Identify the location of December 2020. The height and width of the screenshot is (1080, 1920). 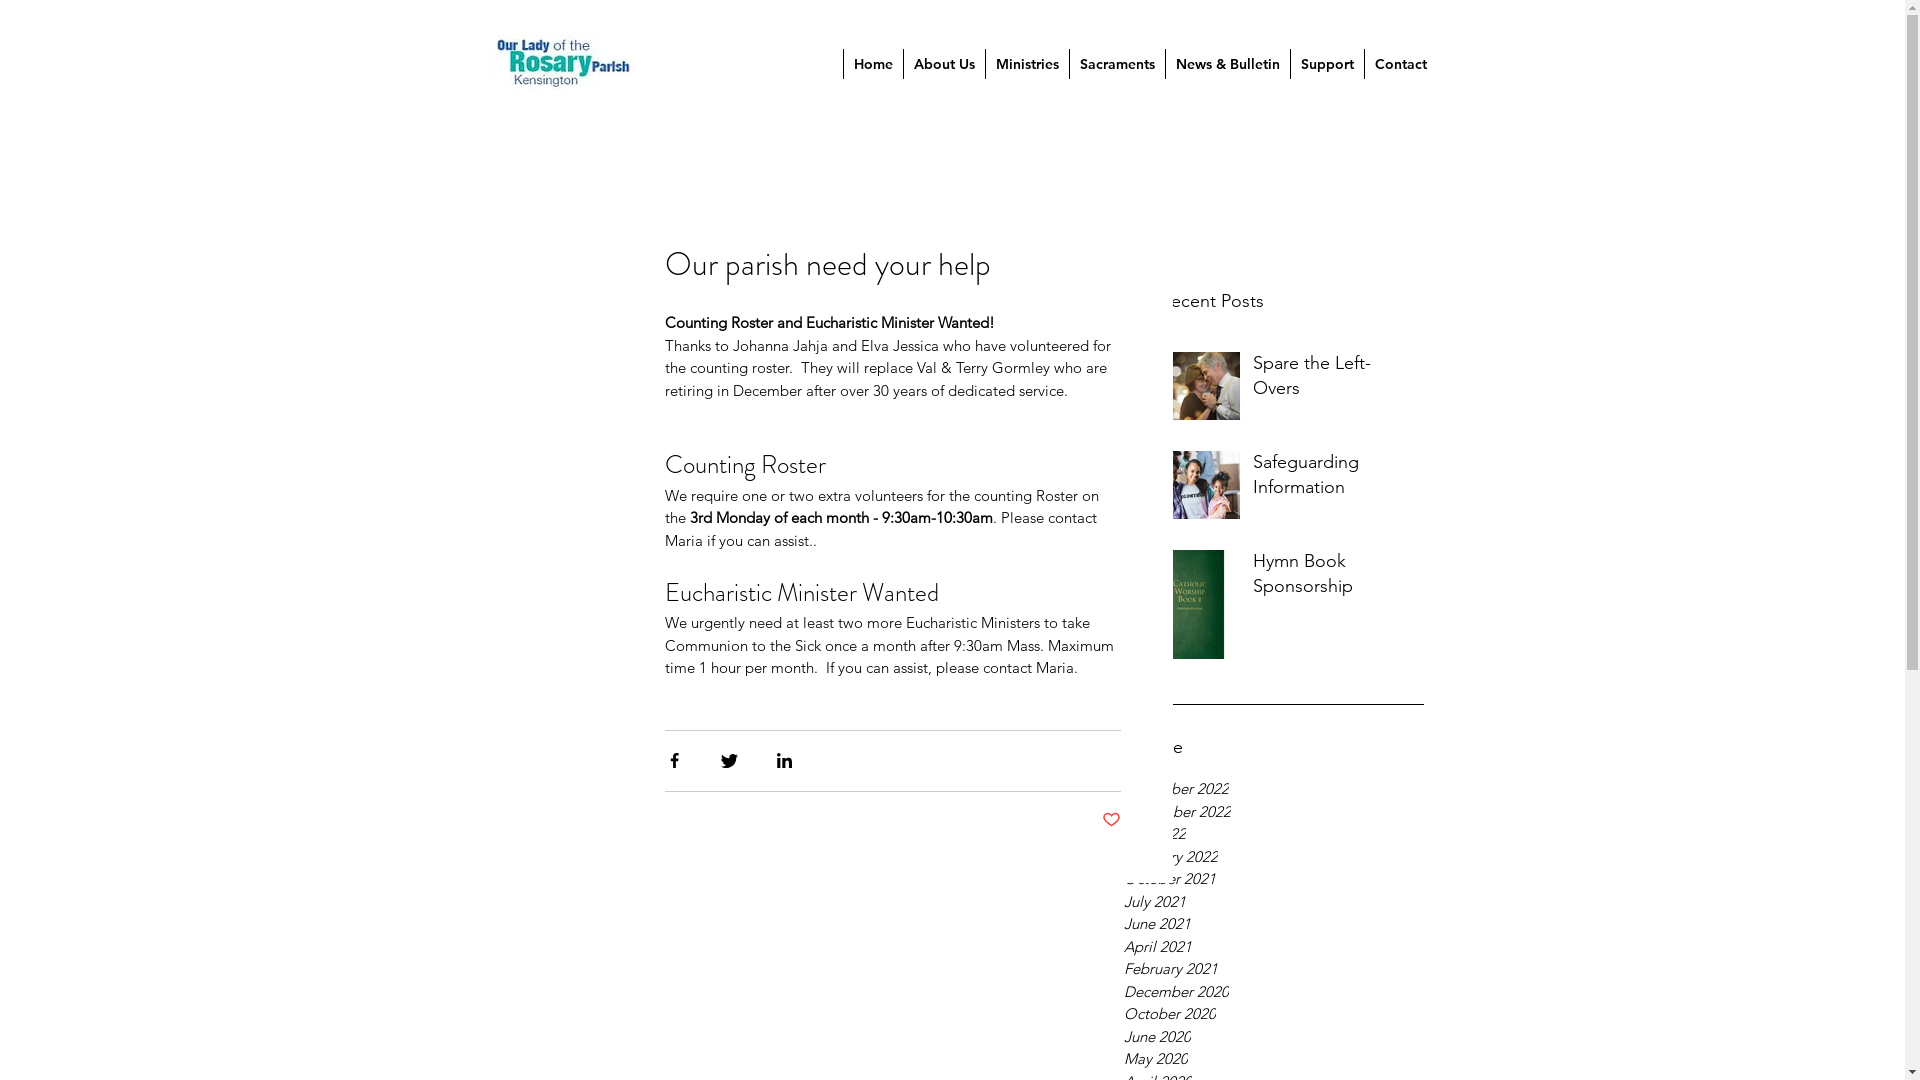
(1274, 992).